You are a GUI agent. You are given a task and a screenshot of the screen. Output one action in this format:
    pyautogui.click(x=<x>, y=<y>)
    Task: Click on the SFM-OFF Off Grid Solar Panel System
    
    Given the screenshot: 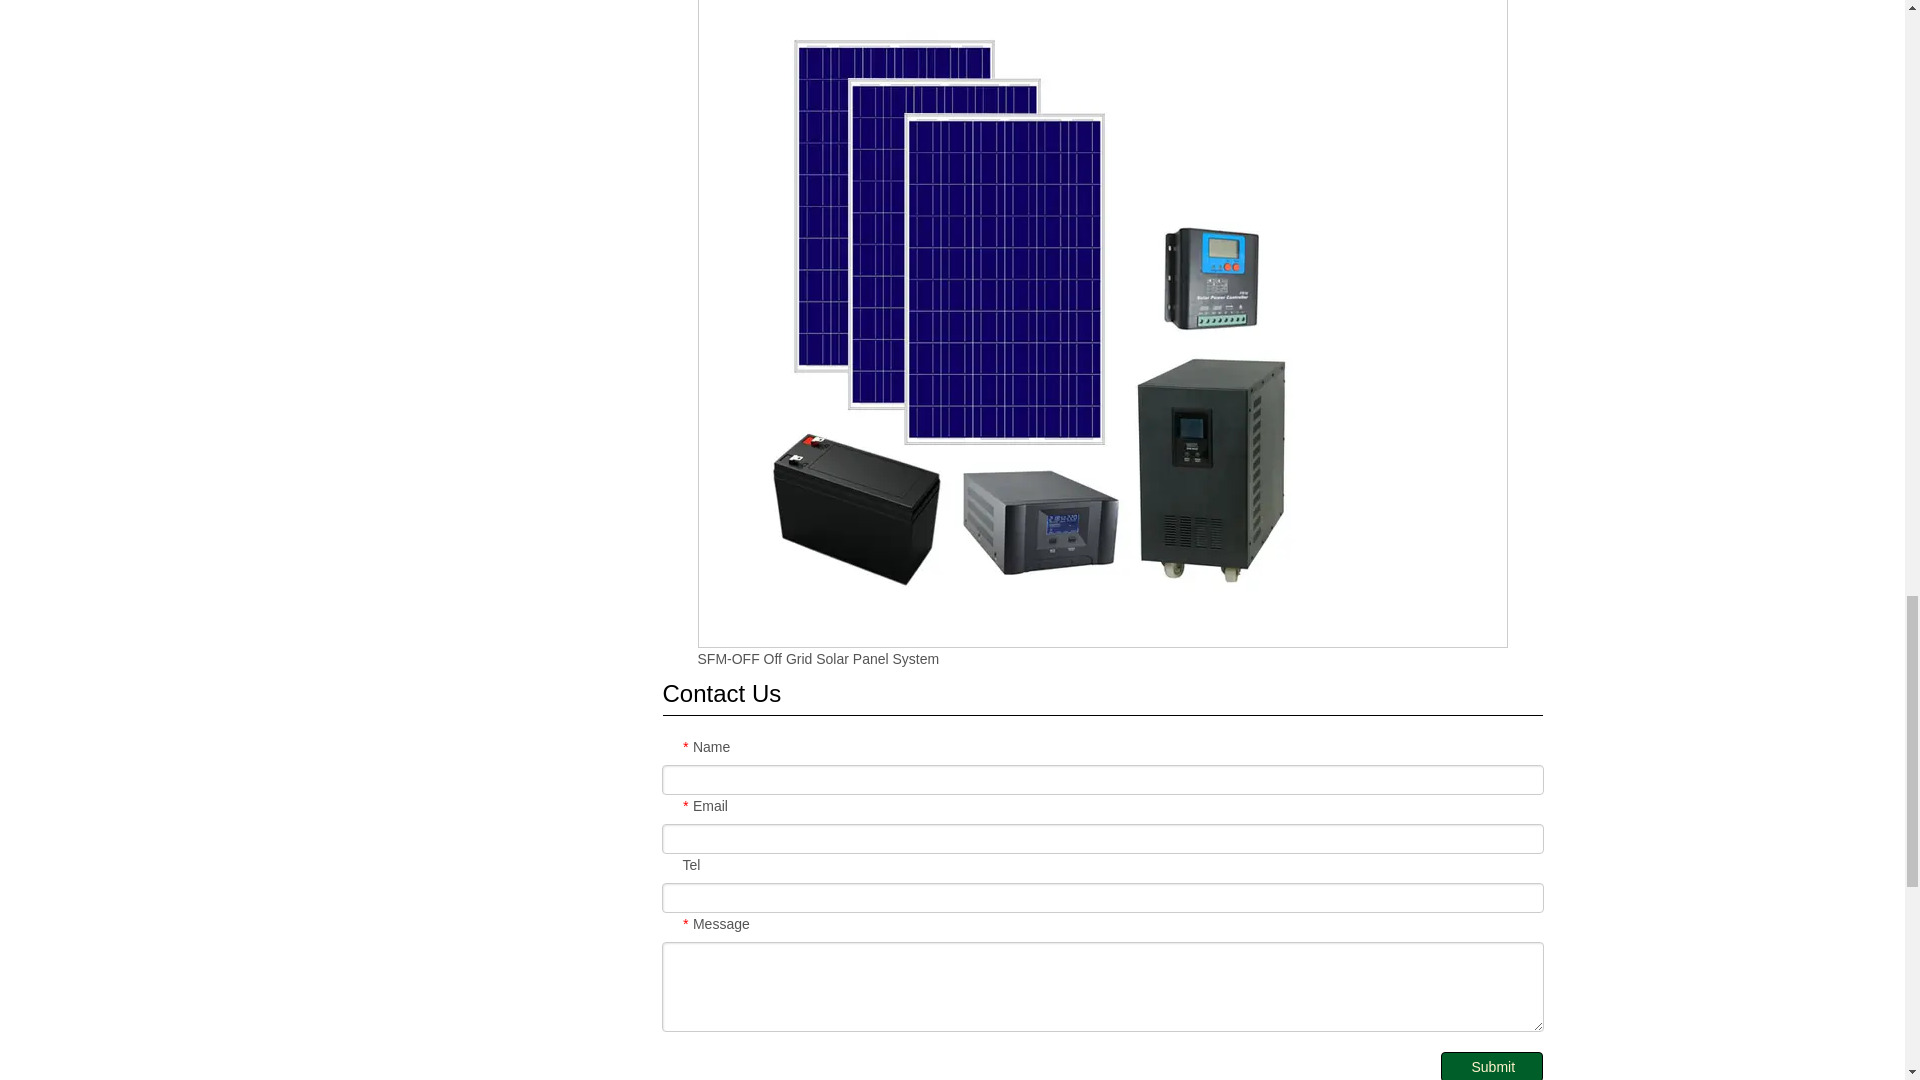 What is the action you would take?
    pyautogui.click(x=819, y=659)
    